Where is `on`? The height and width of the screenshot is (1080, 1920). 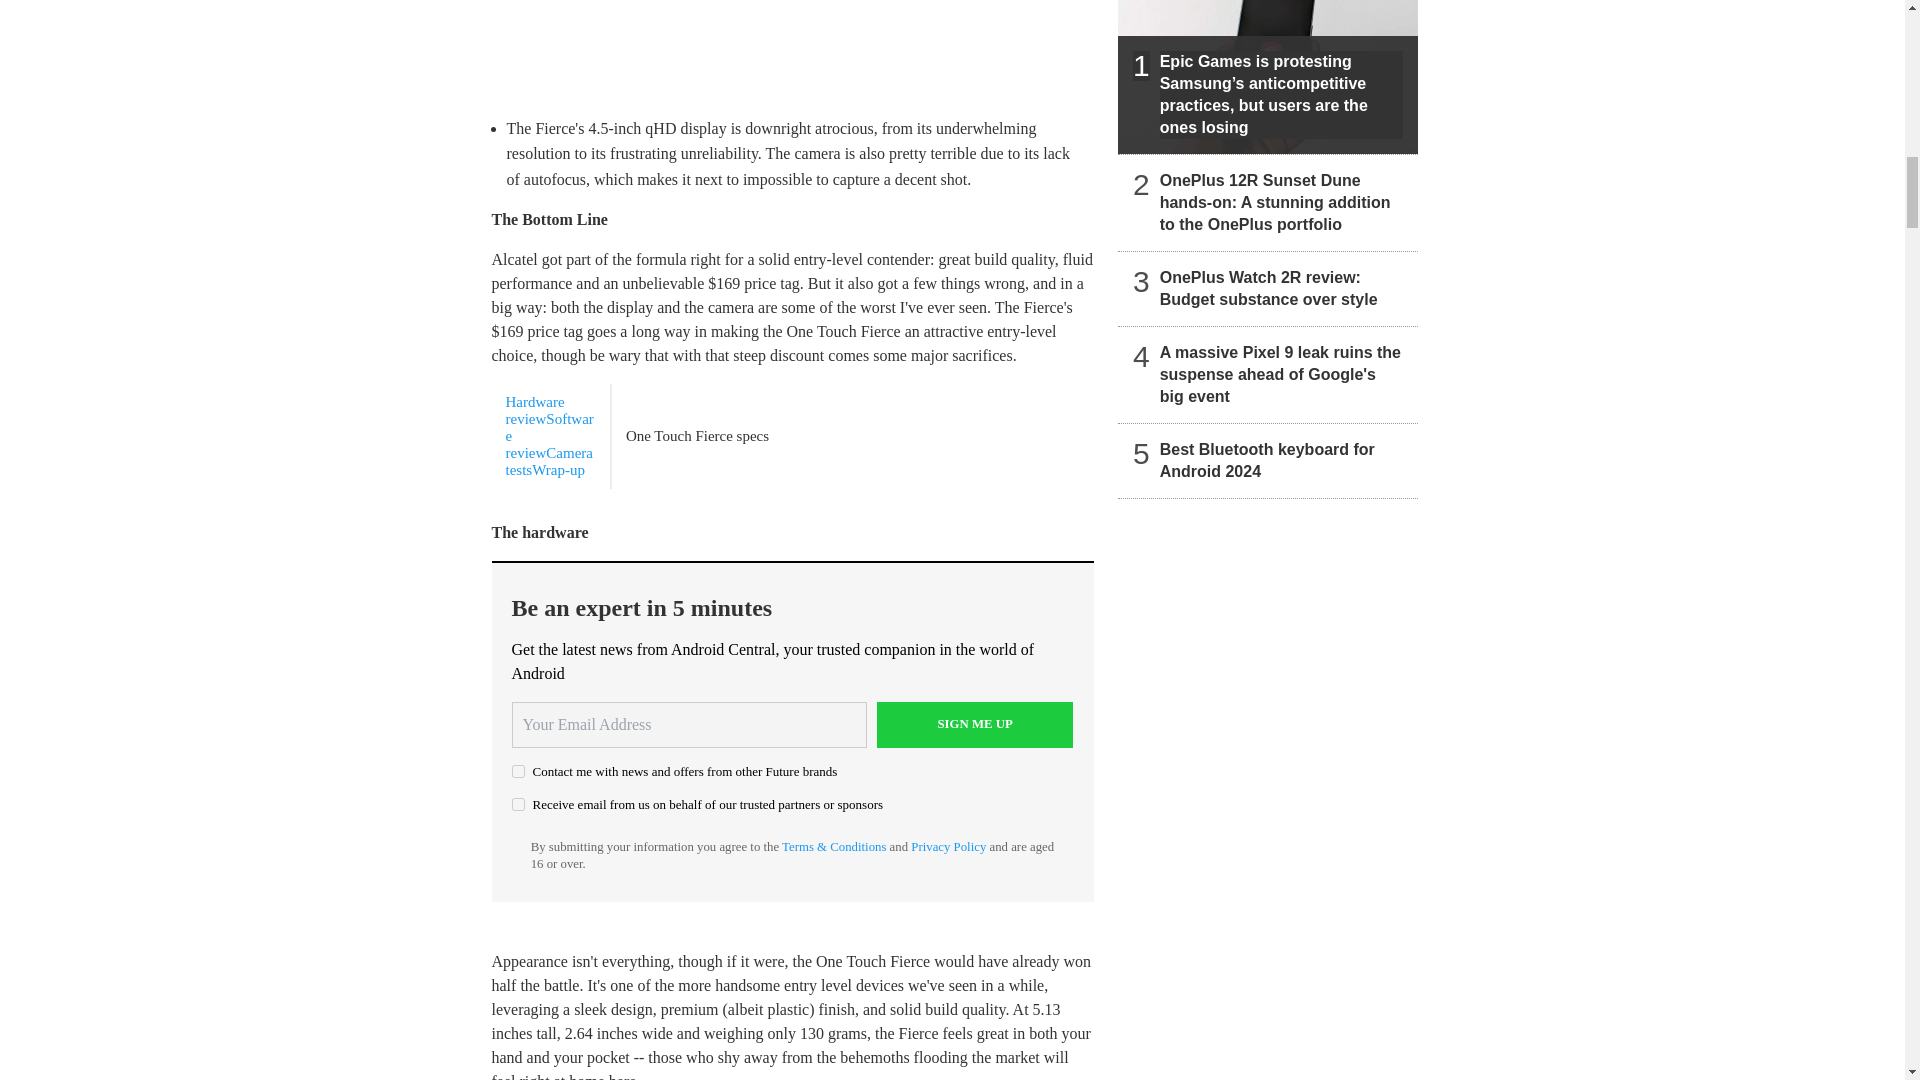
on is located at coordinates (518, 770).